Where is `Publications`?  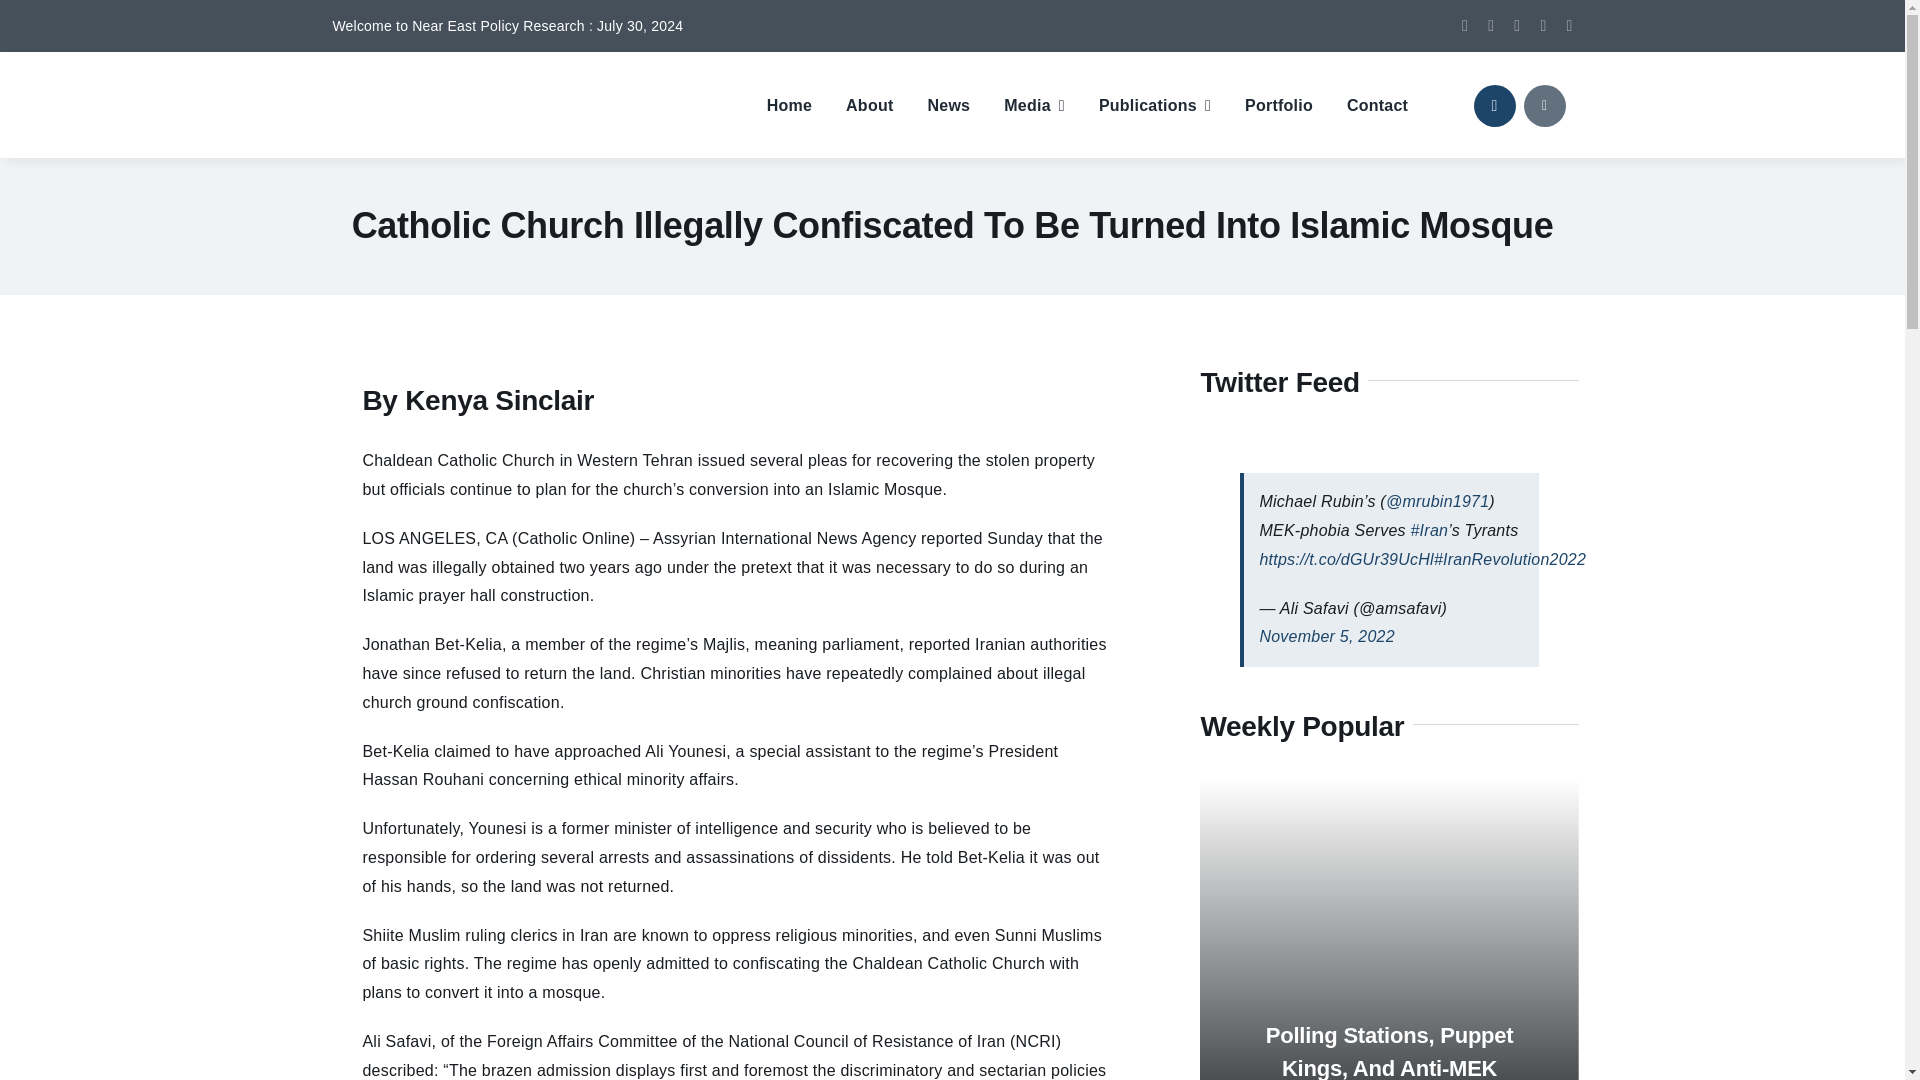 Publications is located at coordinates (1154, 105).